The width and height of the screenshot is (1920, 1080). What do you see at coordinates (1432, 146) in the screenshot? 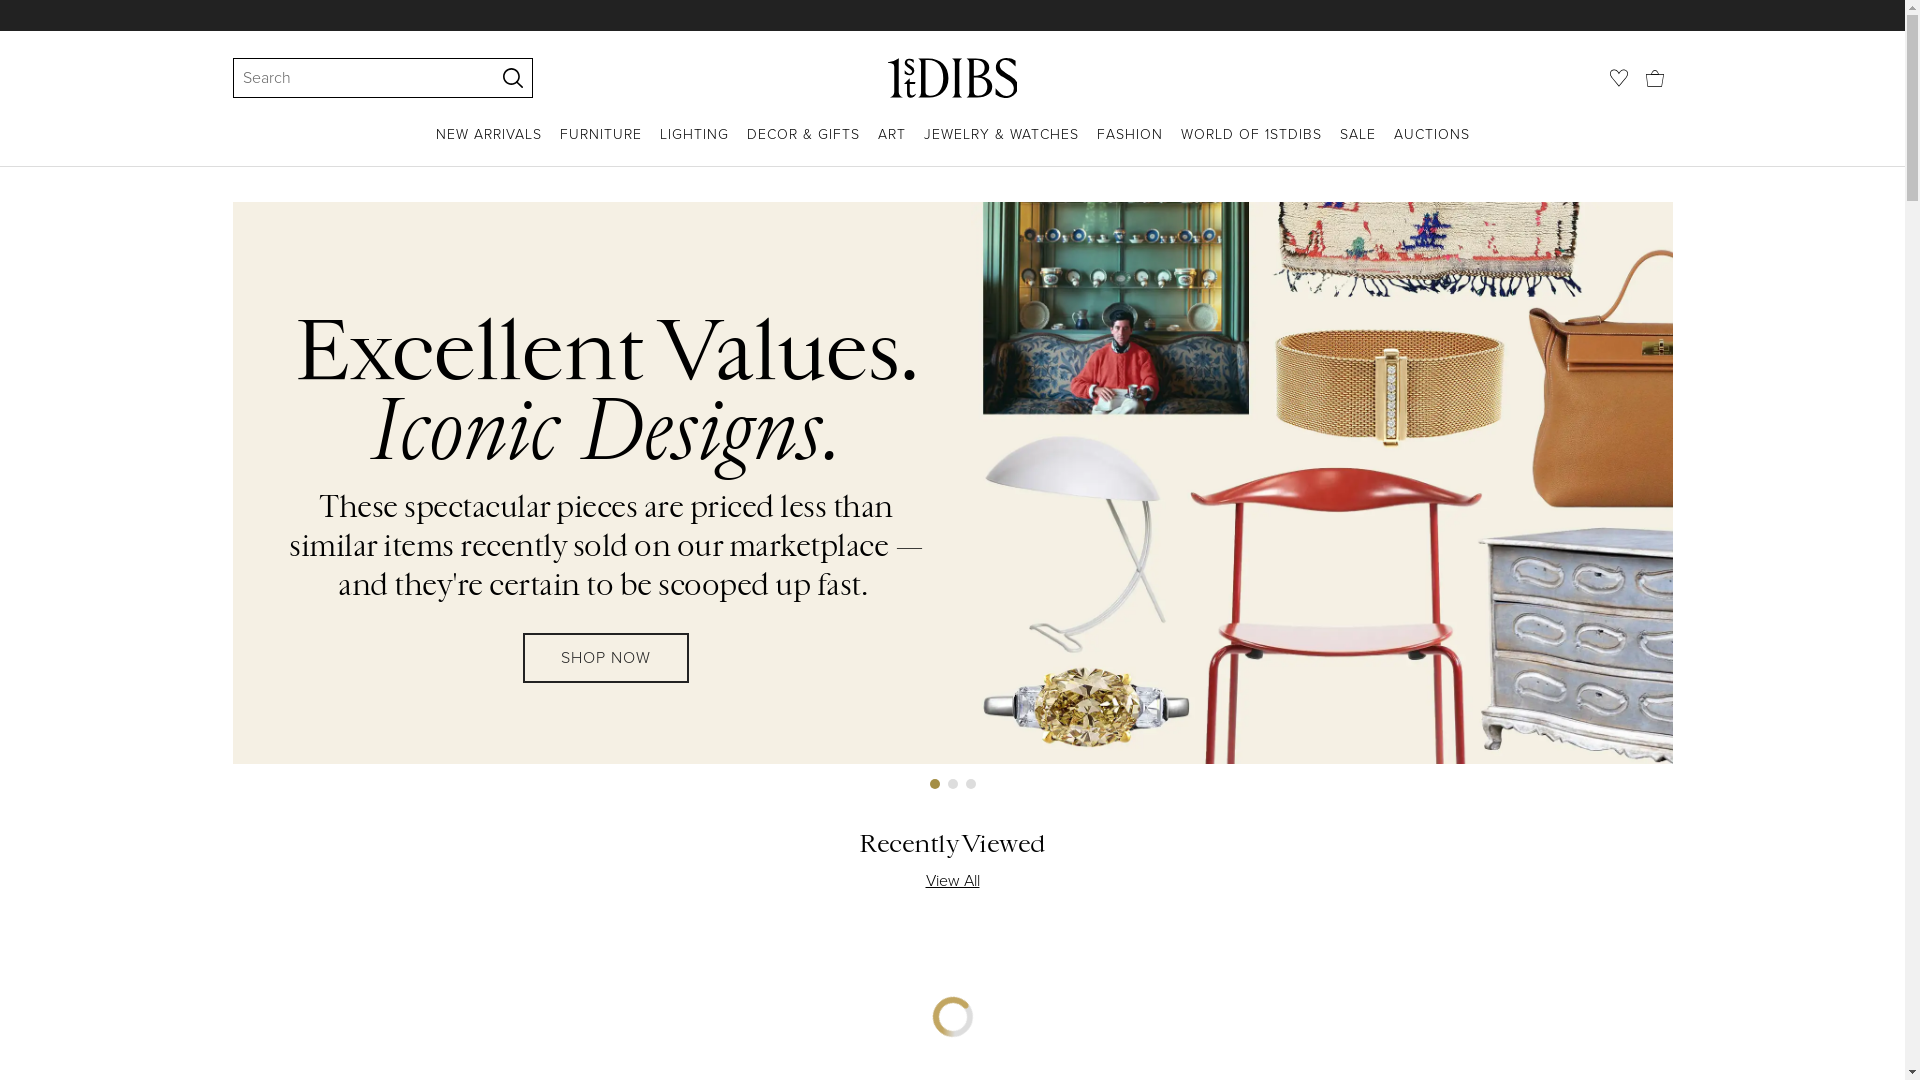
I see `AUCTIONS` at bounding box center [1432, 146].